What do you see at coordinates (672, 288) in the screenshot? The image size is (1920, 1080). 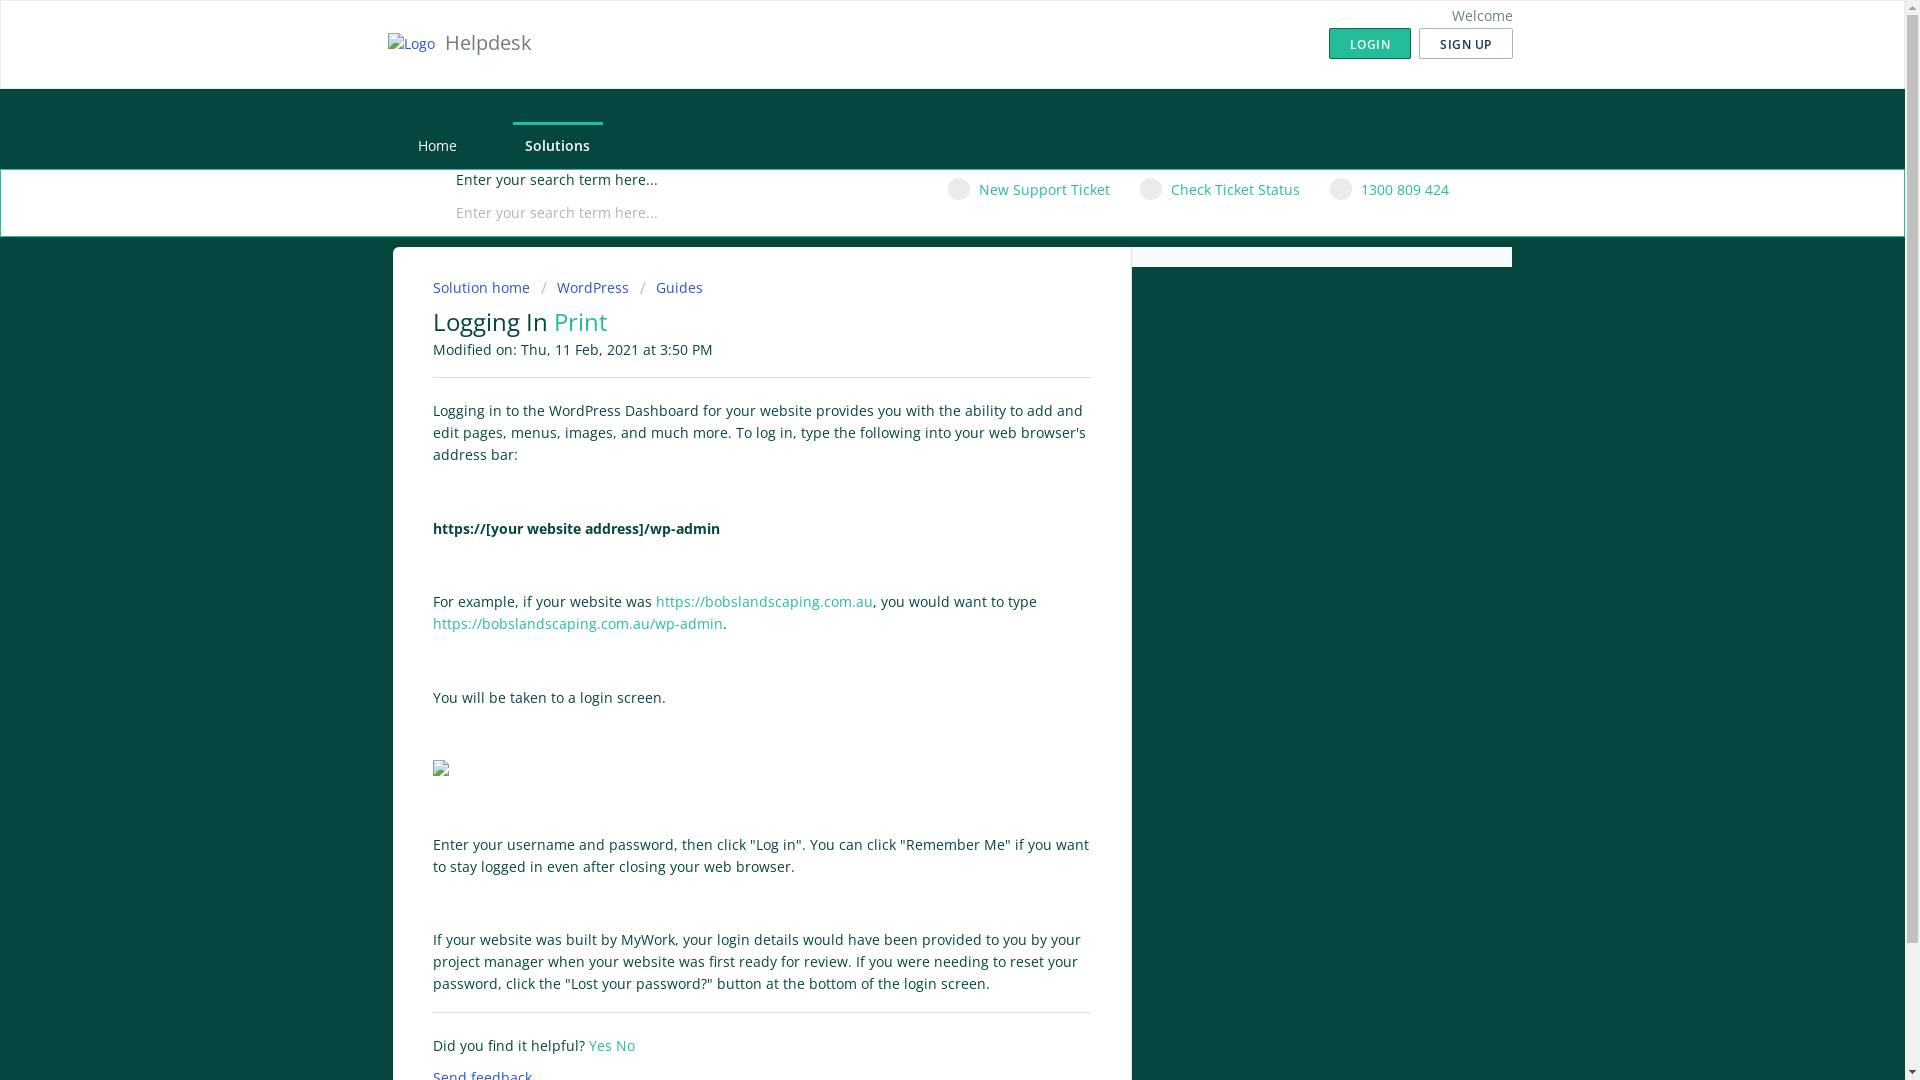 I see `Guides` at bounding box center [672, 288].